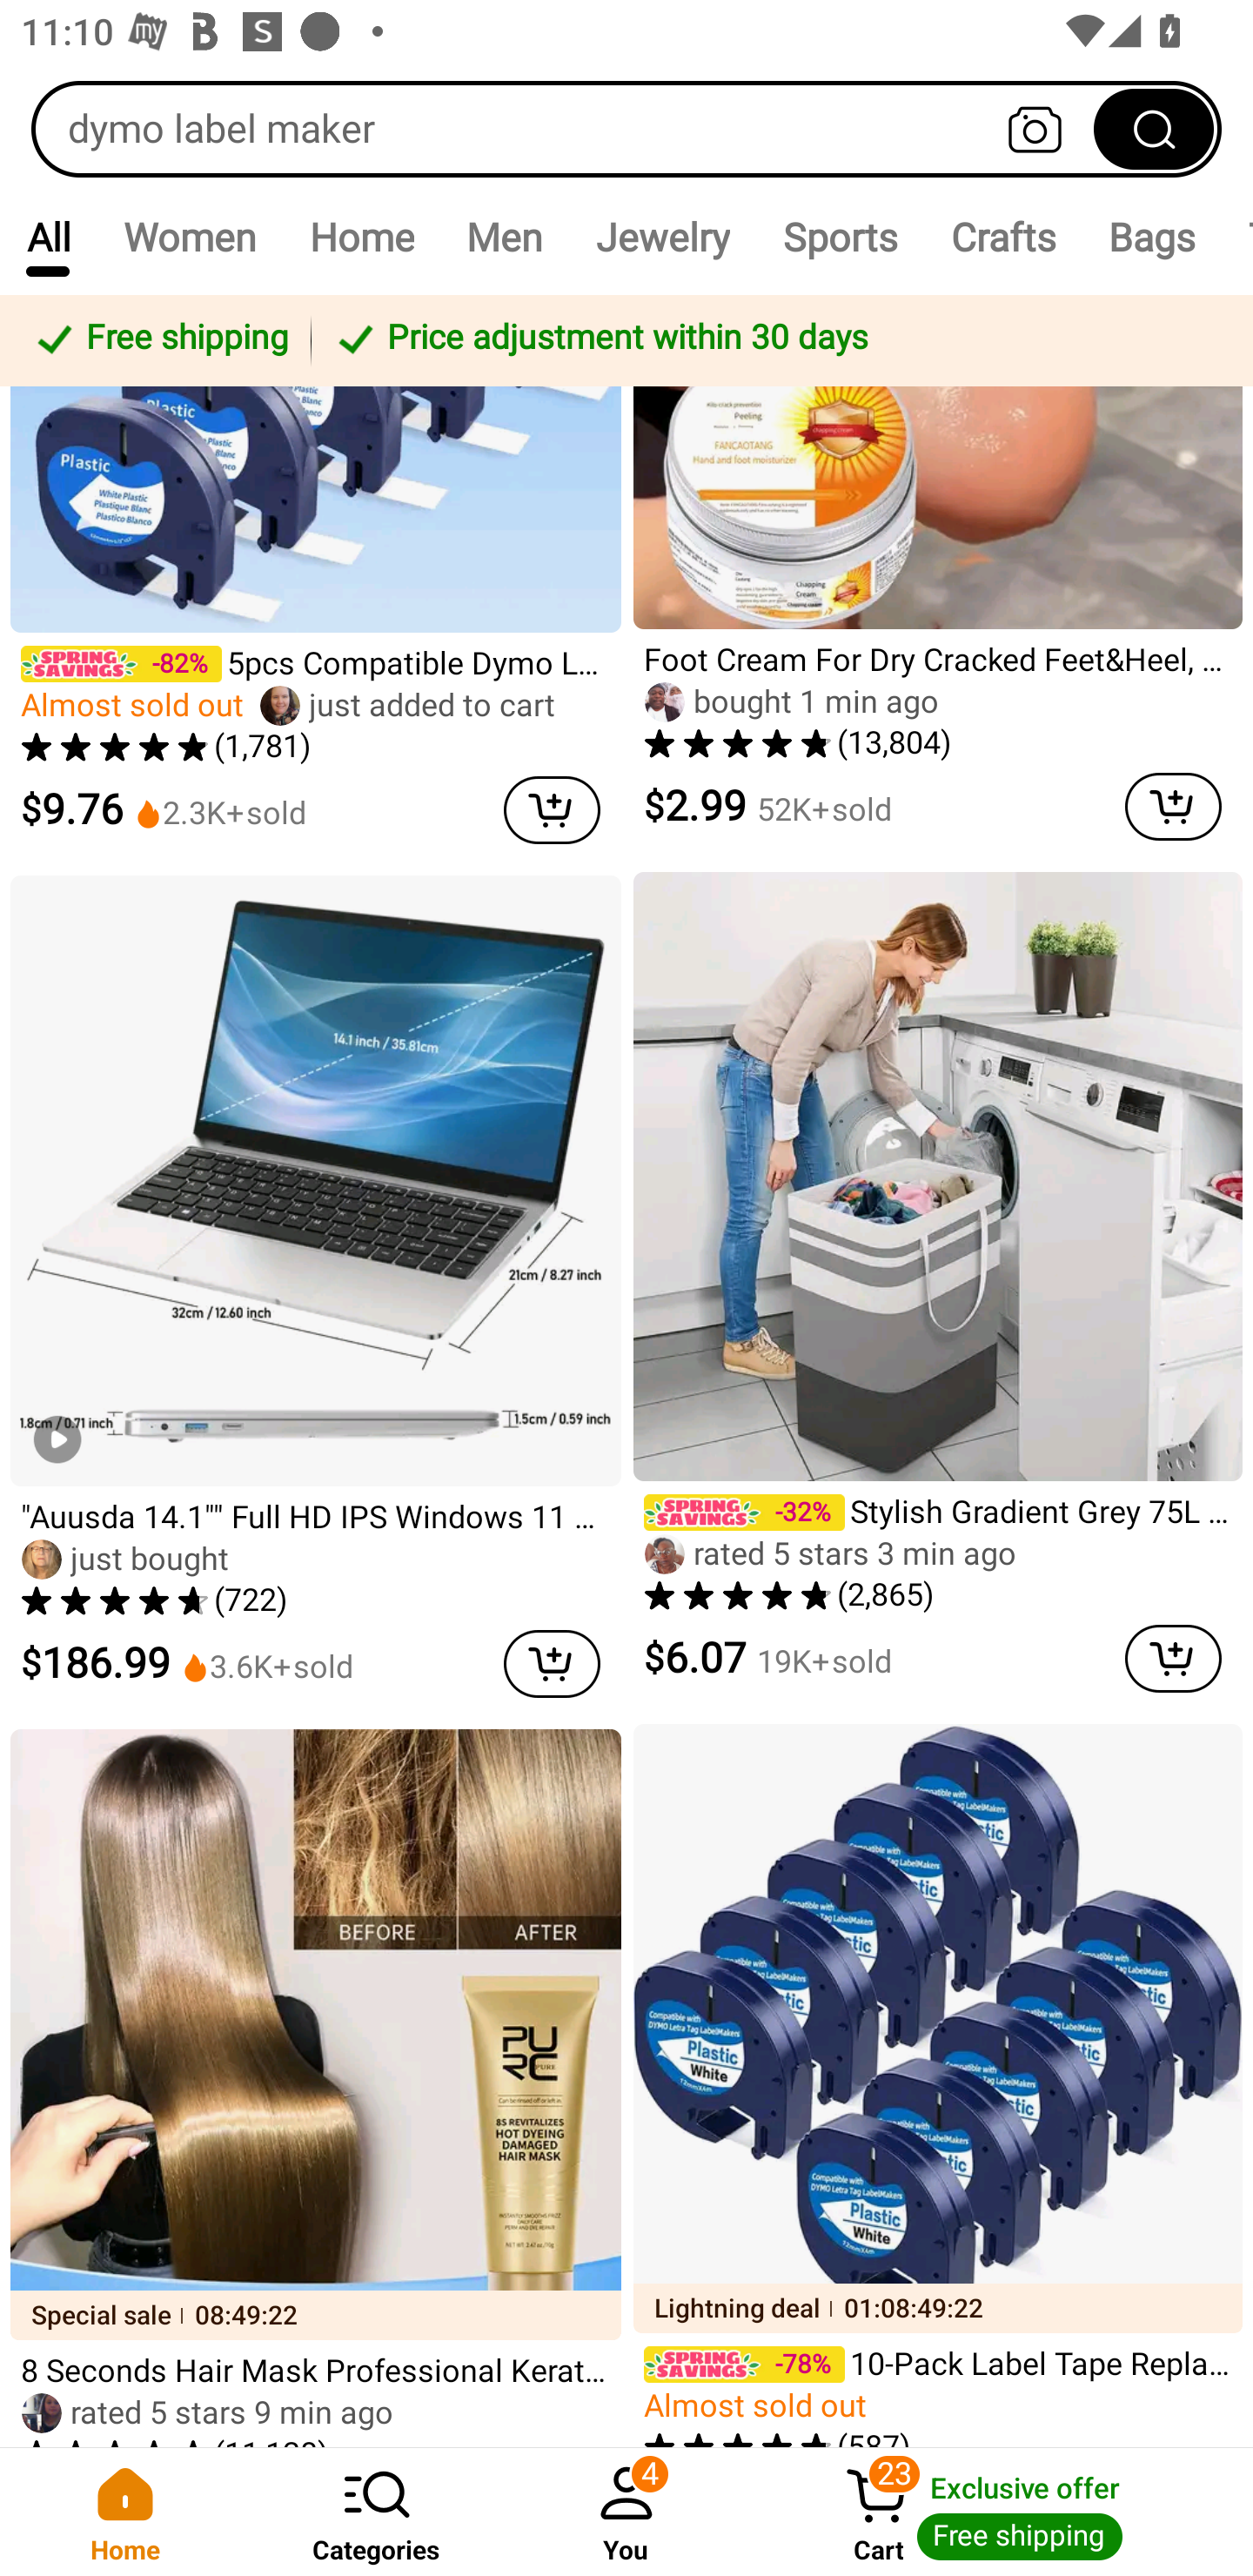  What do you see at coordinates (190, 237) in the screenshot?
I see `Women` at bounding box center [190, 237].